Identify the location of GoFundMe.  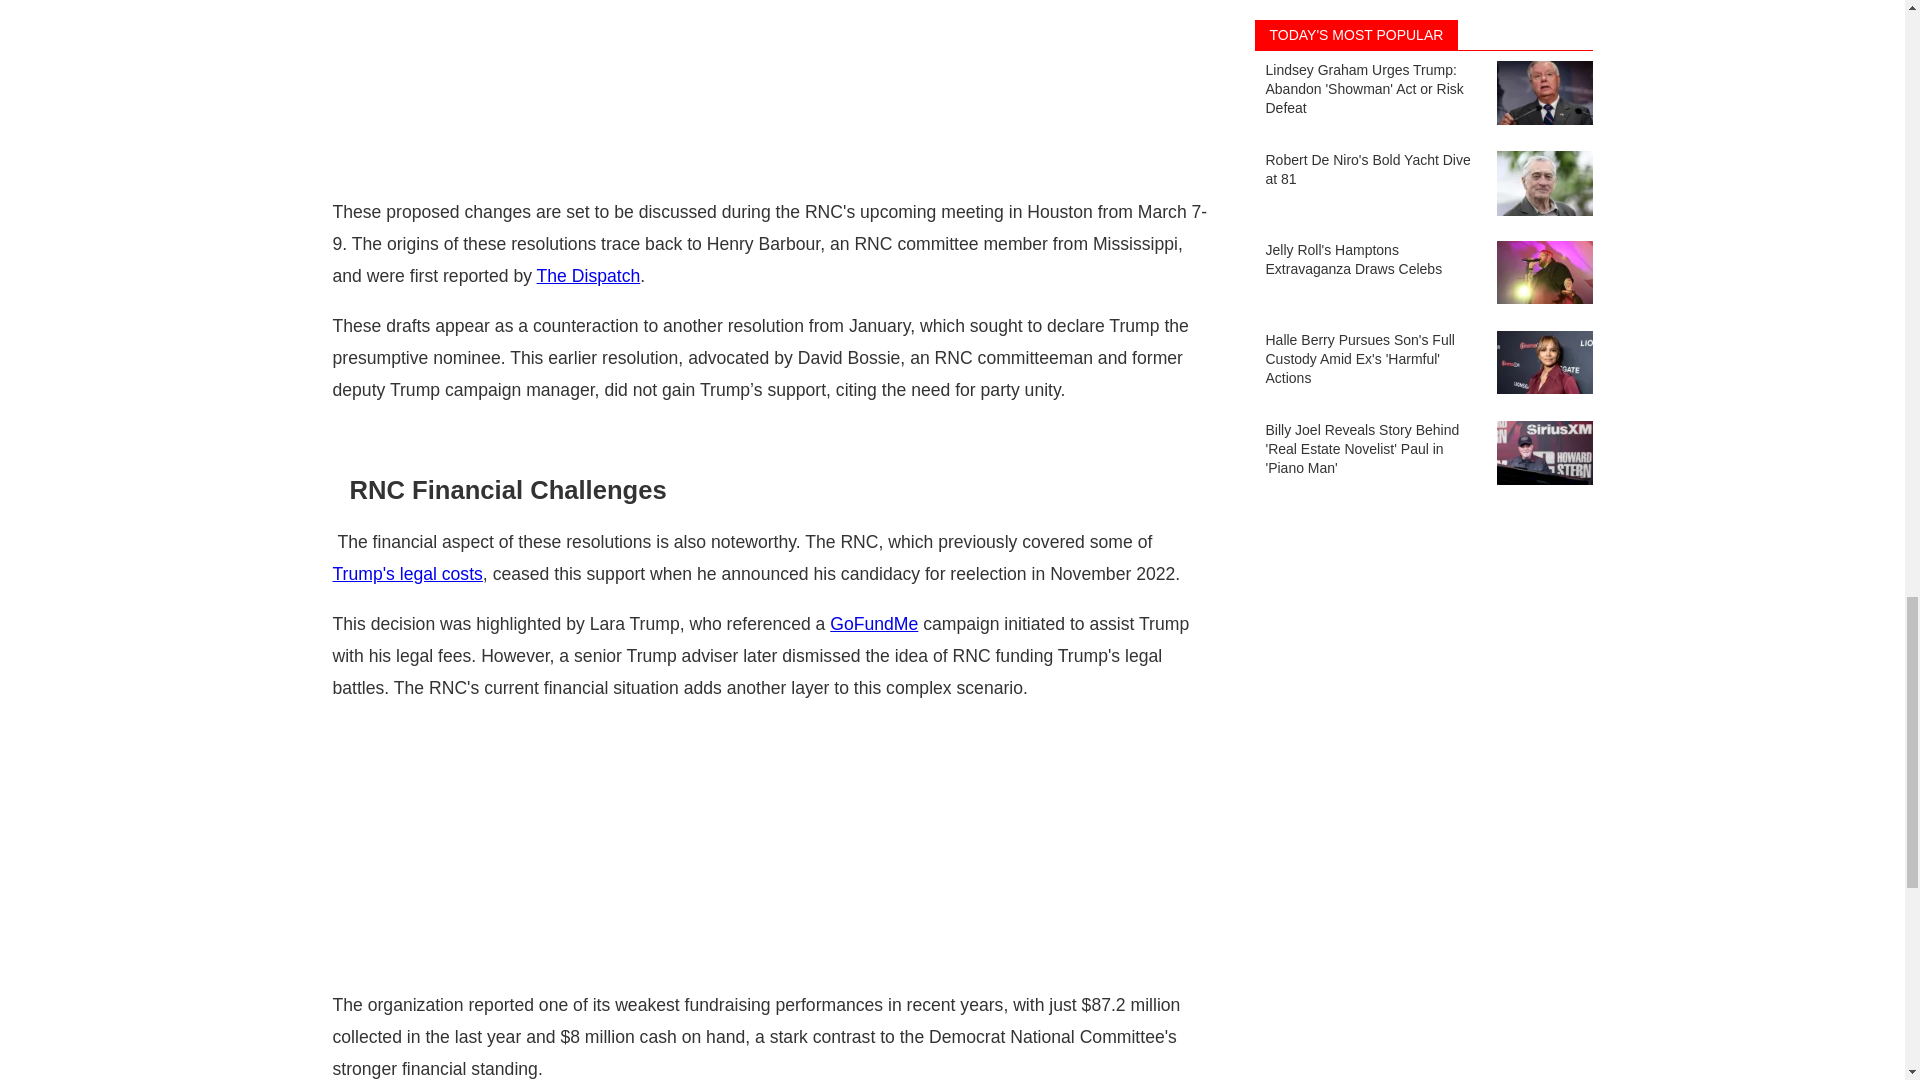
(873, 624).